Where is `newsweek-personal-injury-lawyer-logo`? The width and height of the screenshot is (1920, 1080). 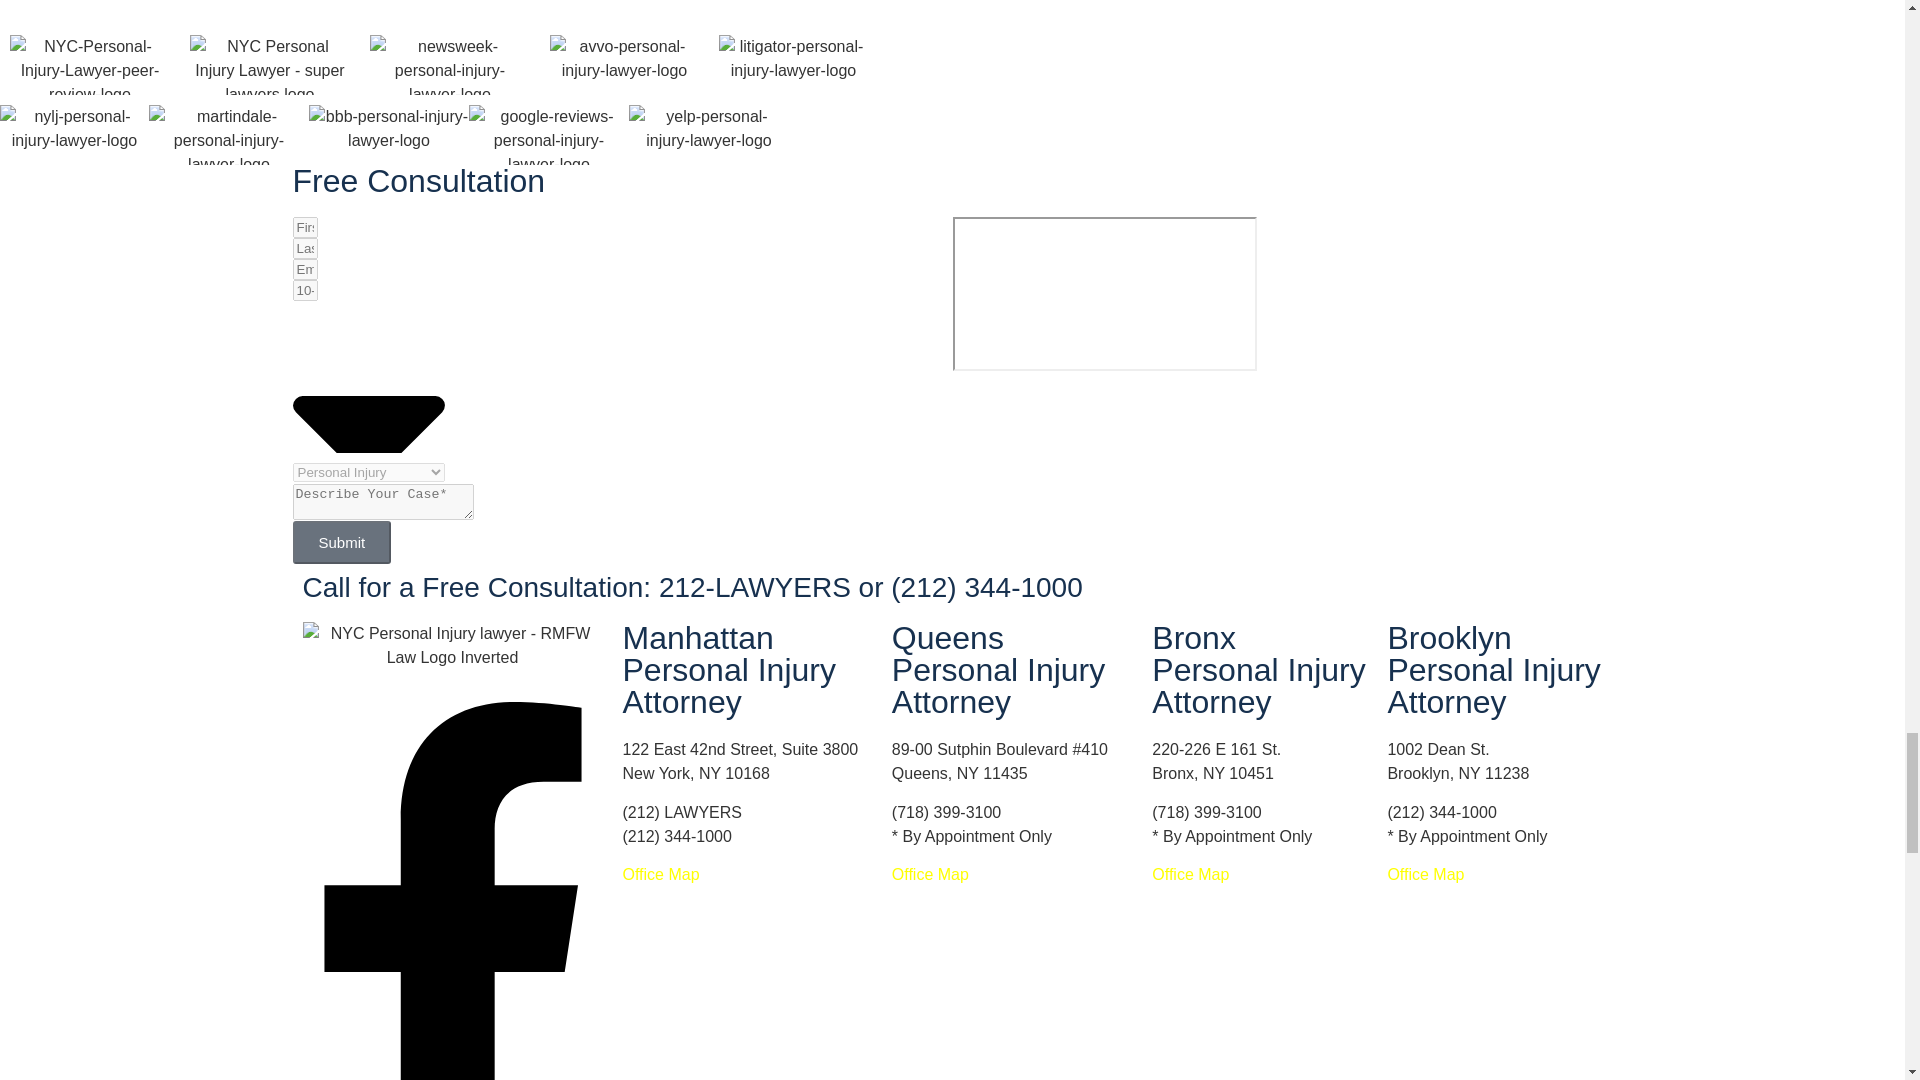 newsweek-personal-injury-lawyer-logo is located at coordinates (450, 64).